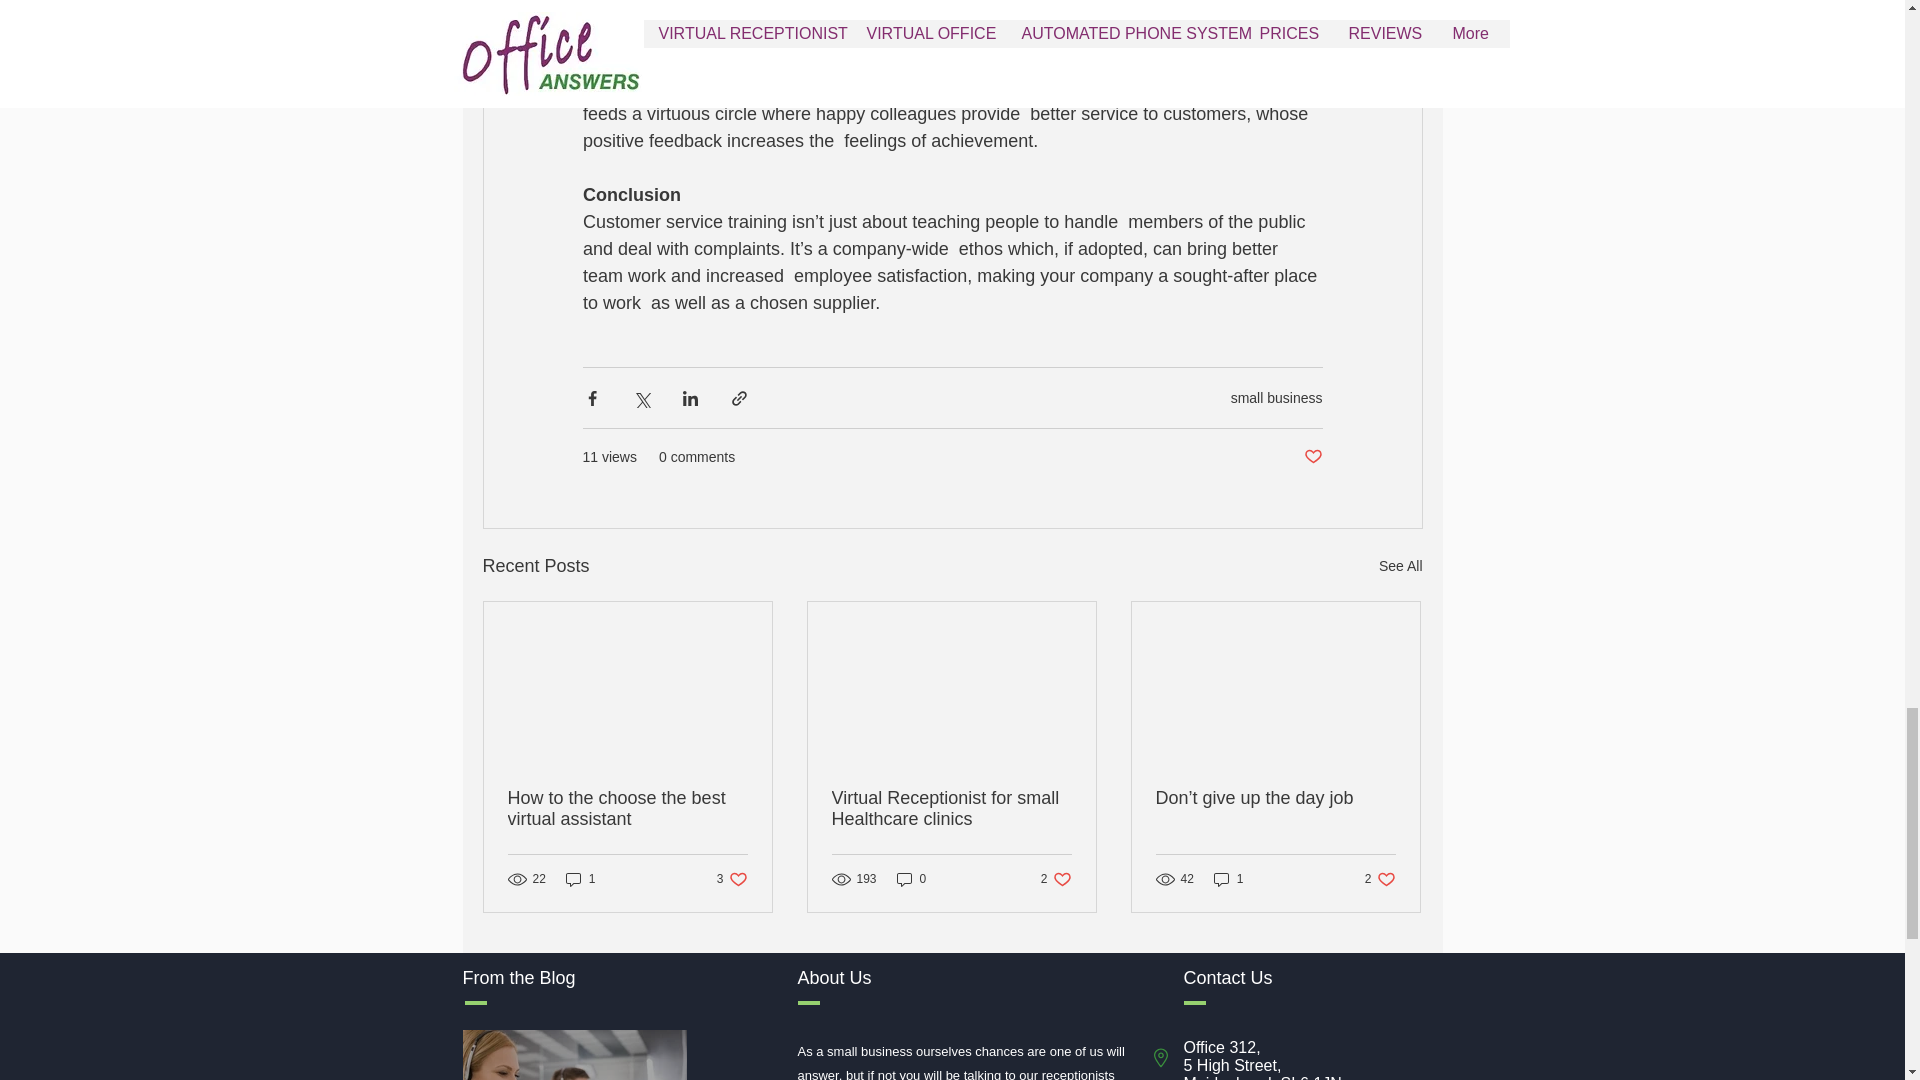 The height and width of the screenshot is (1080, 1920). What do you see at coordinates (628, 809) in the screenshot?
I see `How to the choose the best virtual assistant` at bounding box center [628, 809].